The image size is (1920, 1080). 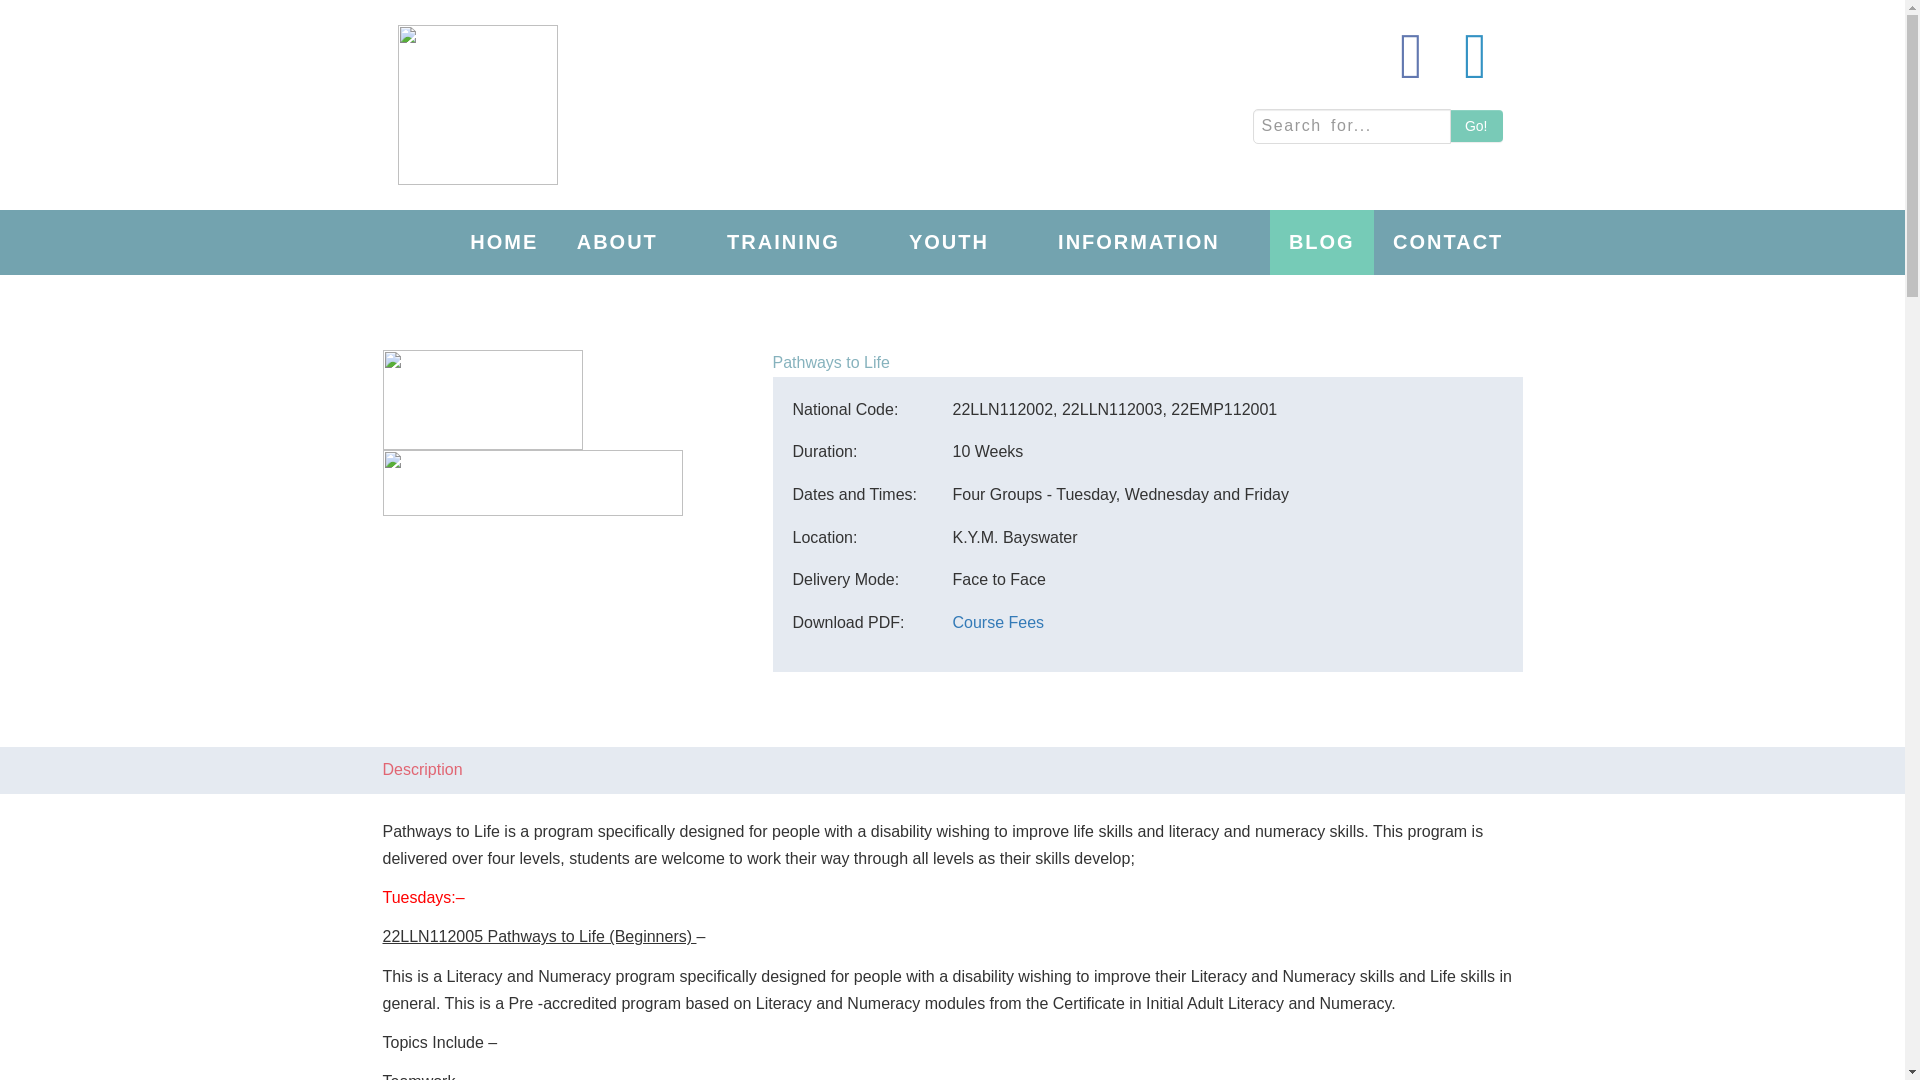 I want to click on KYM, so click(x=478, y=130).